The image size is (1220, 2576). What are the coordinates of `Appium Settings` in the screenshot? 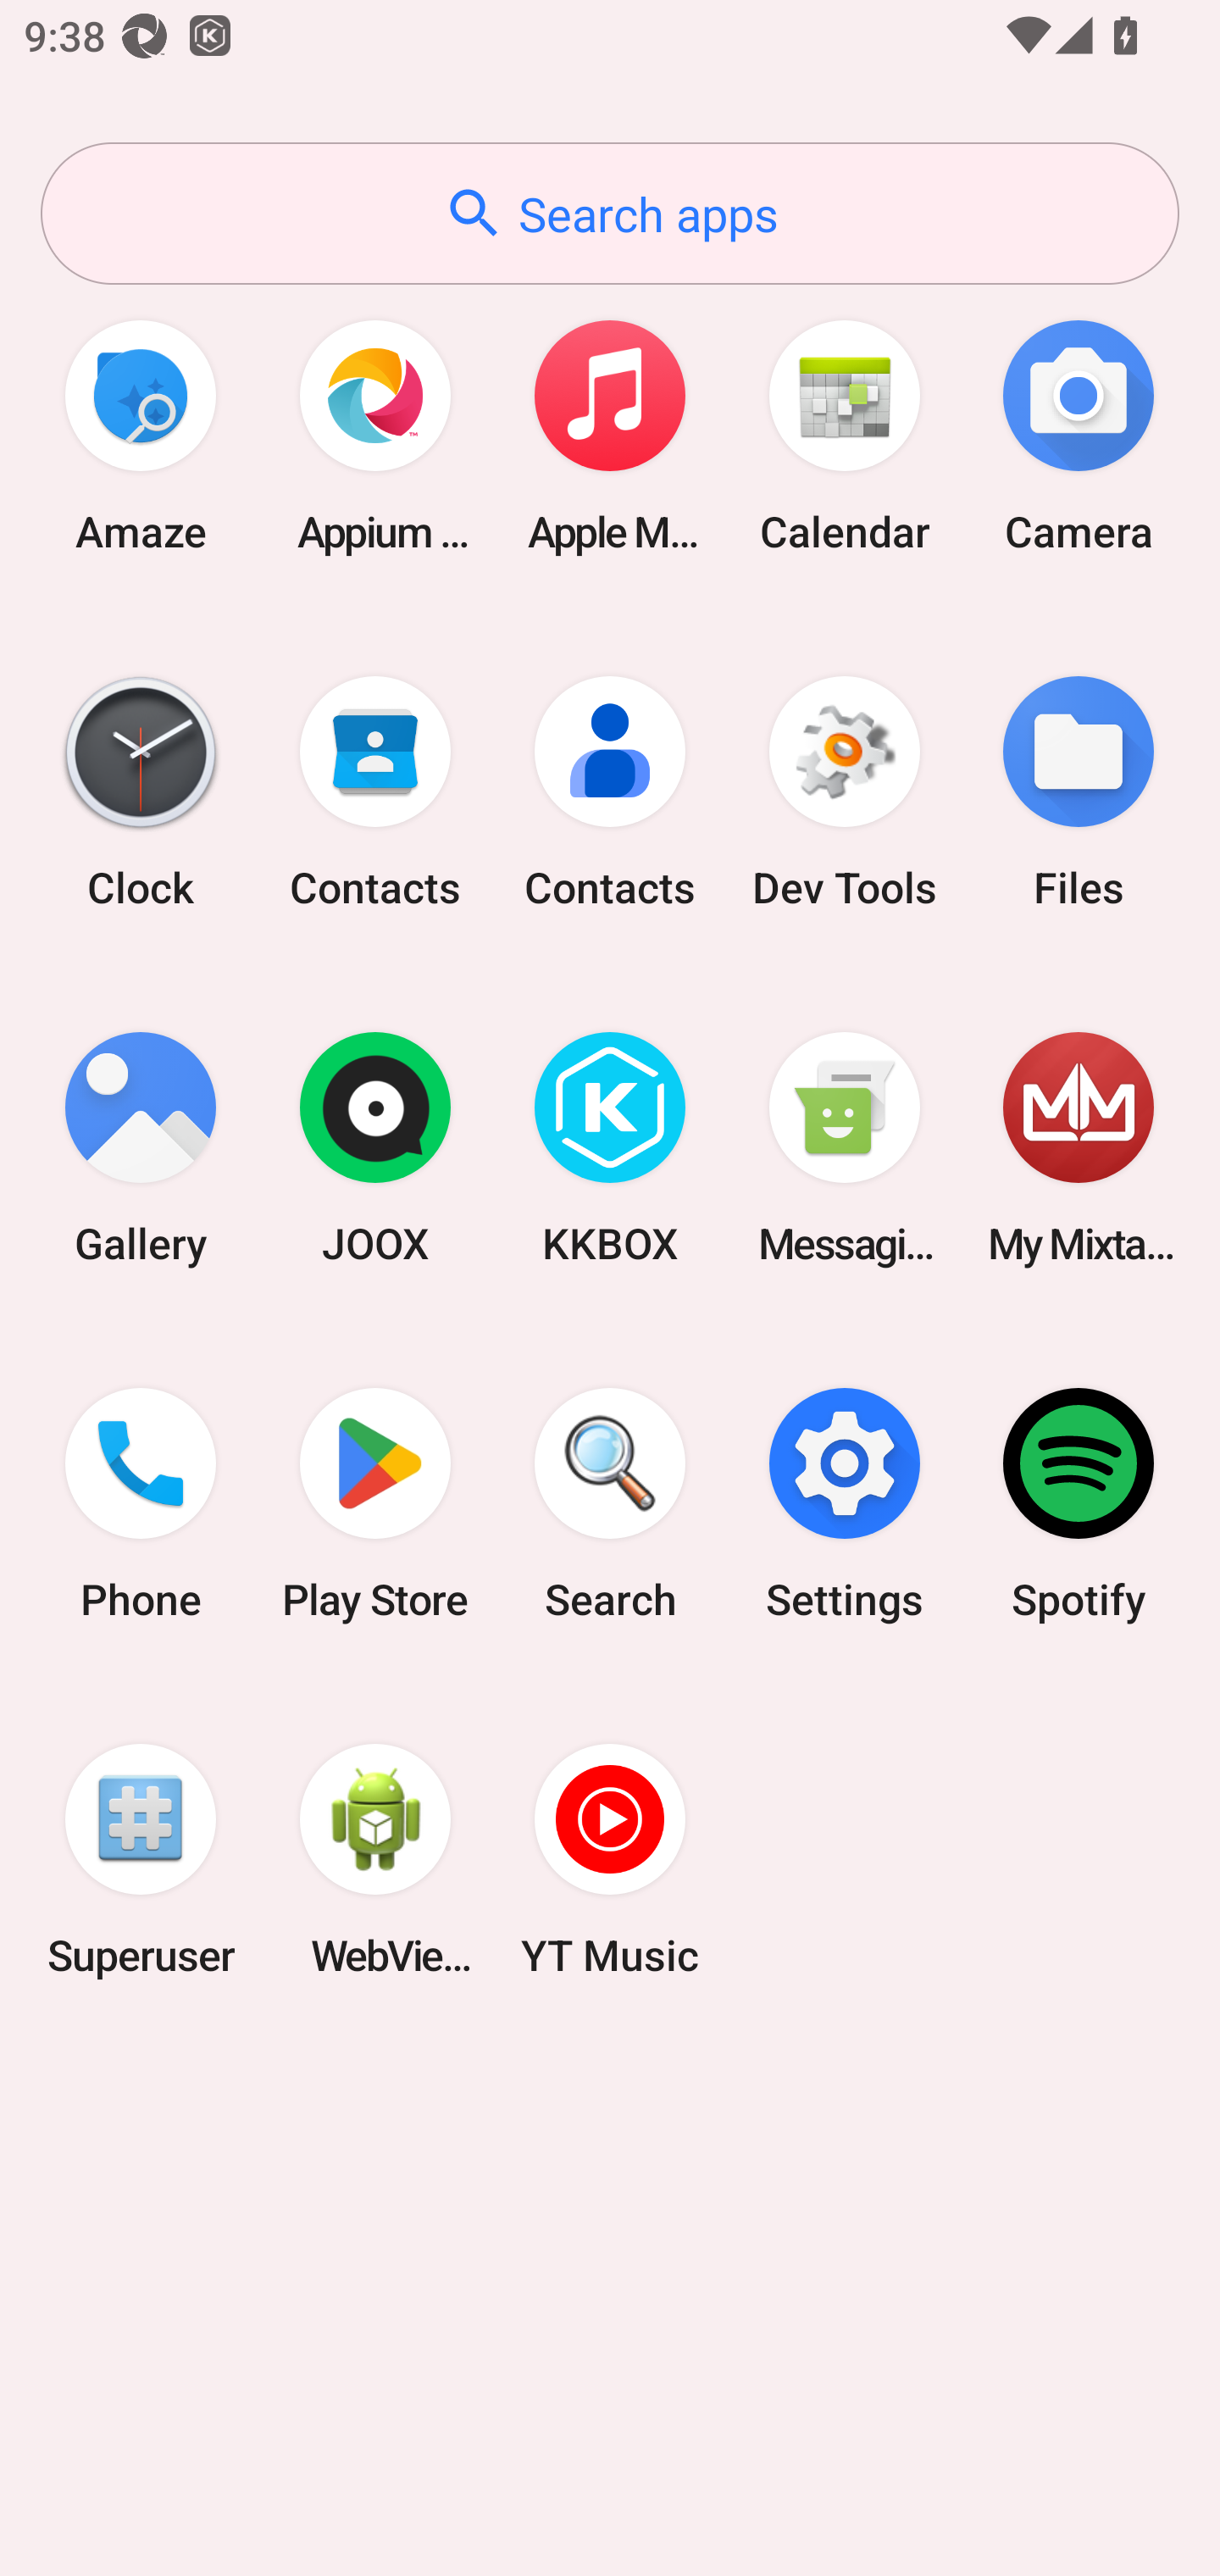 It's located at (375, 436).